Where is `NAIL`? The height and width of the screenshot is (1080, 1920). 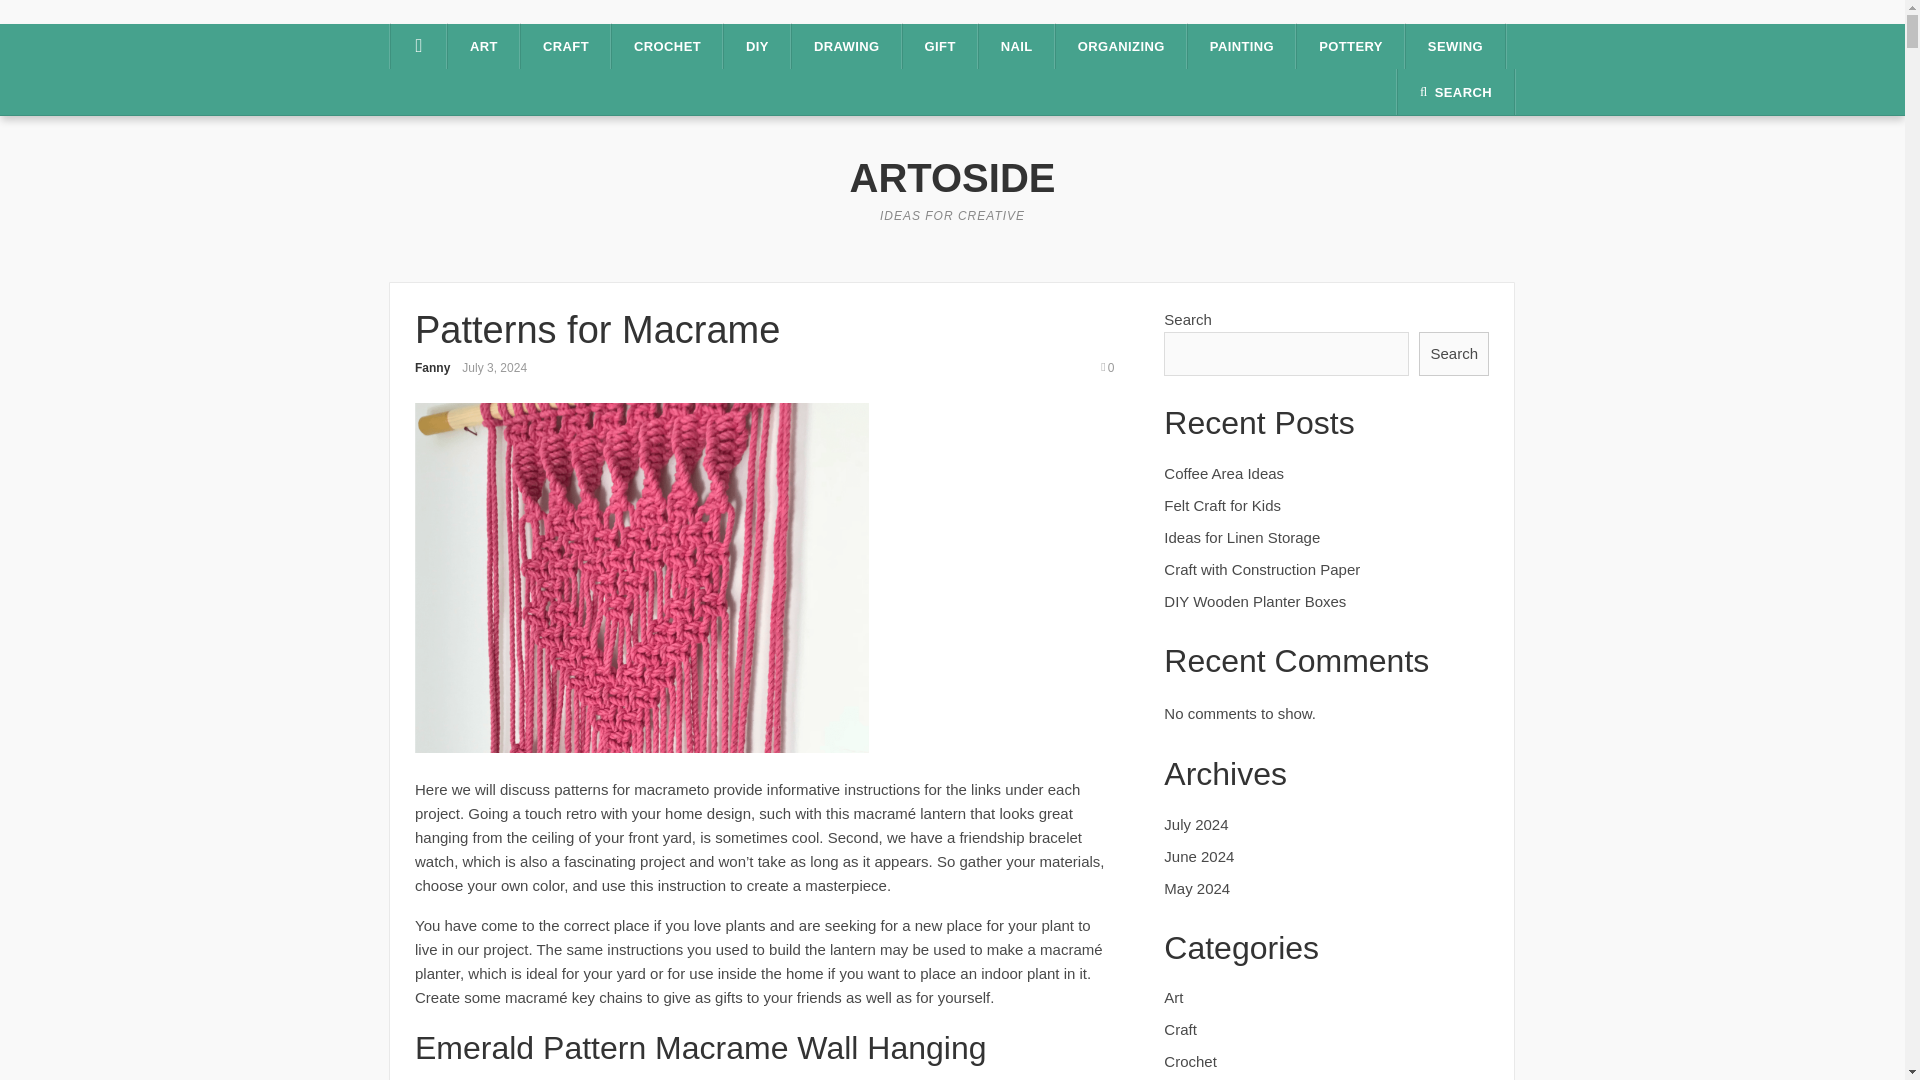
NAIL is located at coordinates (1016, 46).